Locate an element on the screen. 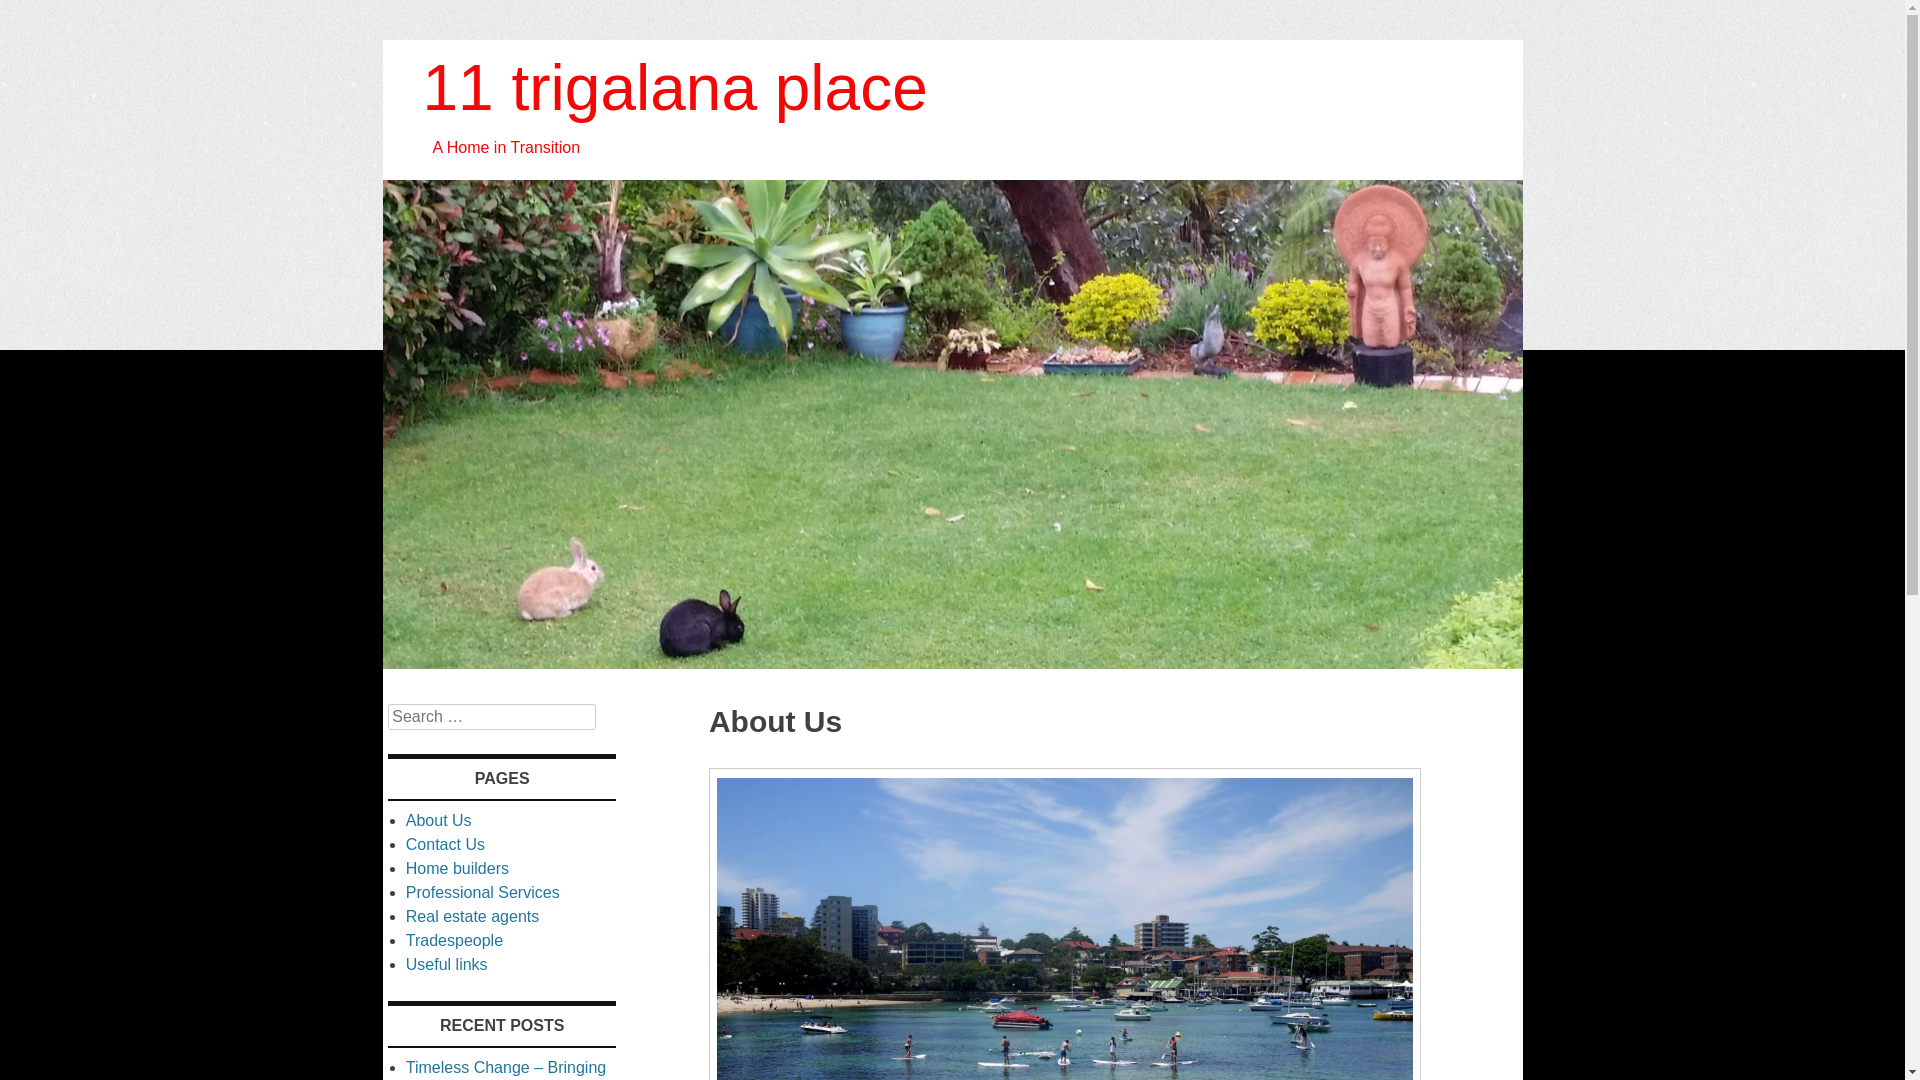 The width and height of the screenshot is (1920, 1080). Professional Services is located at coordinates (483, 892).